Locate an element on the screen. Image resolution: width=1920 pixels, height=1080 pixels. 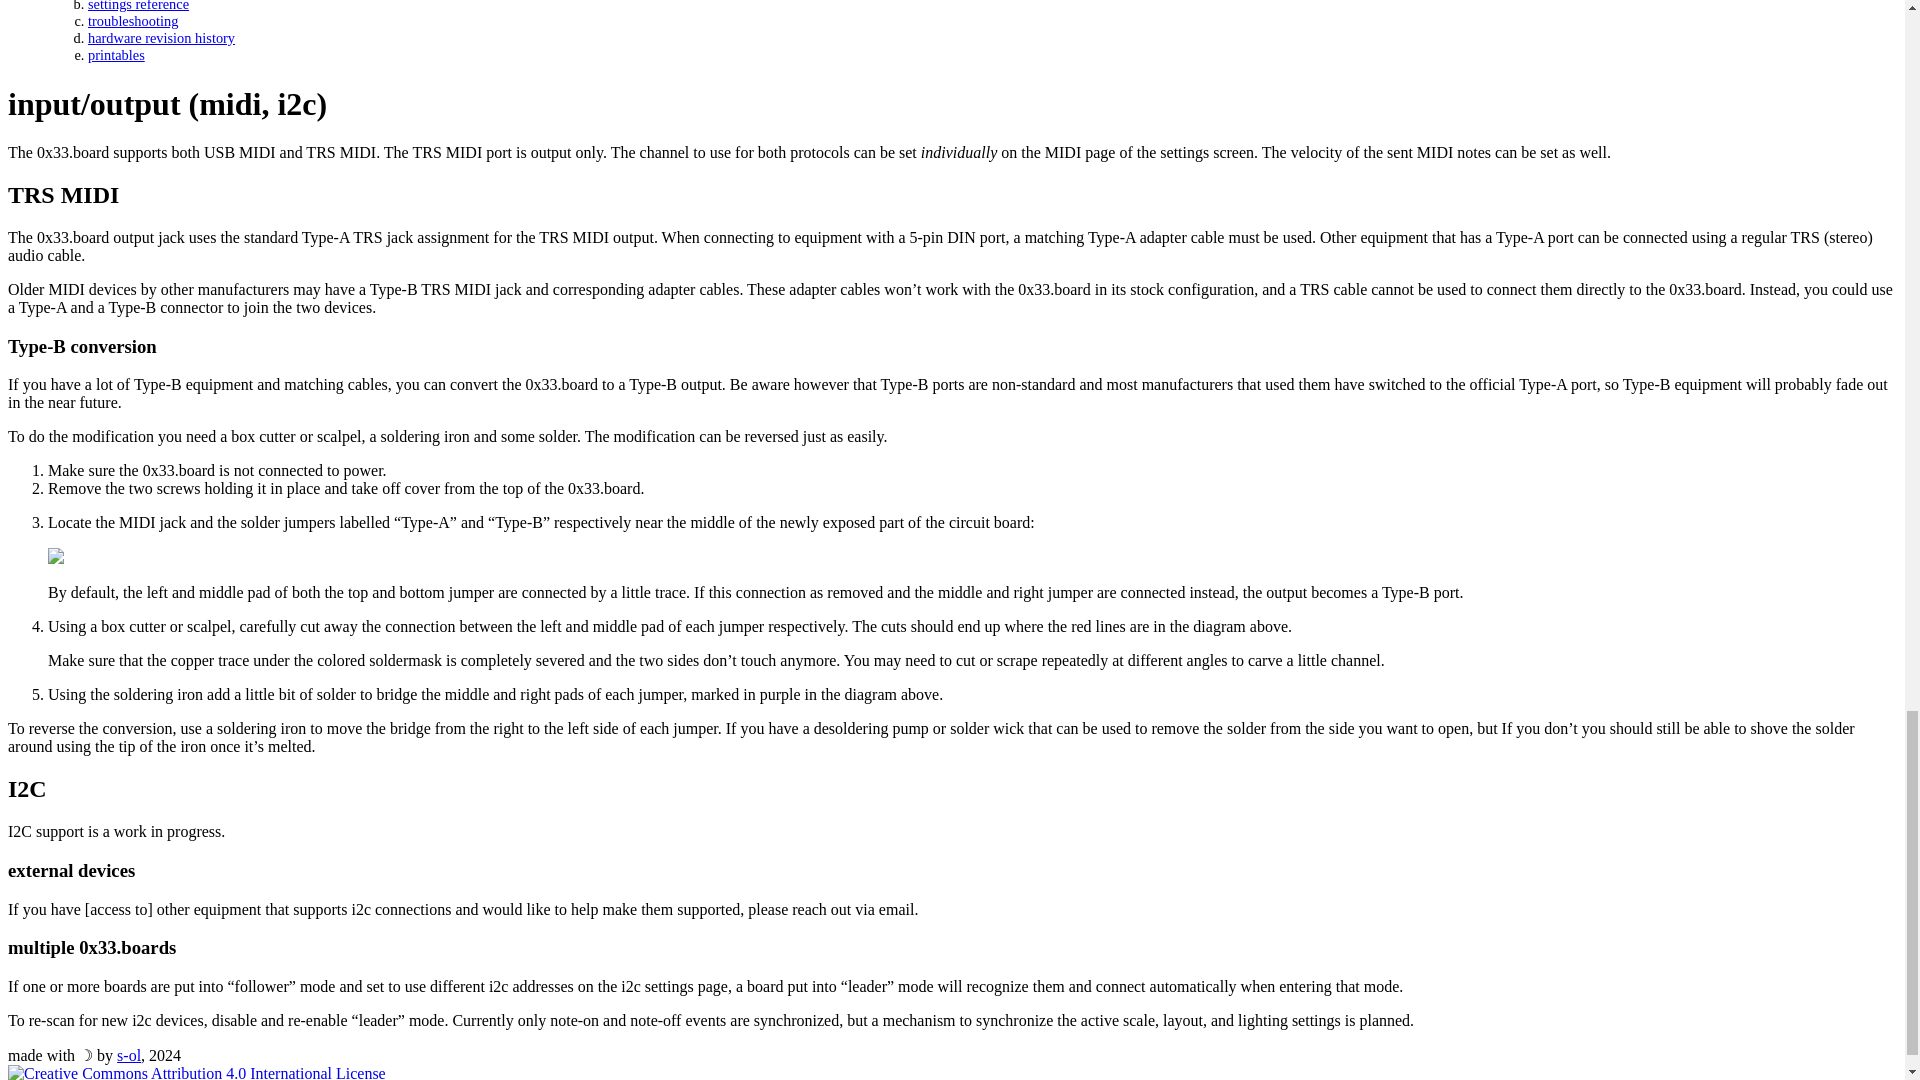
troubleshooting is located at coordinates (133, 20).